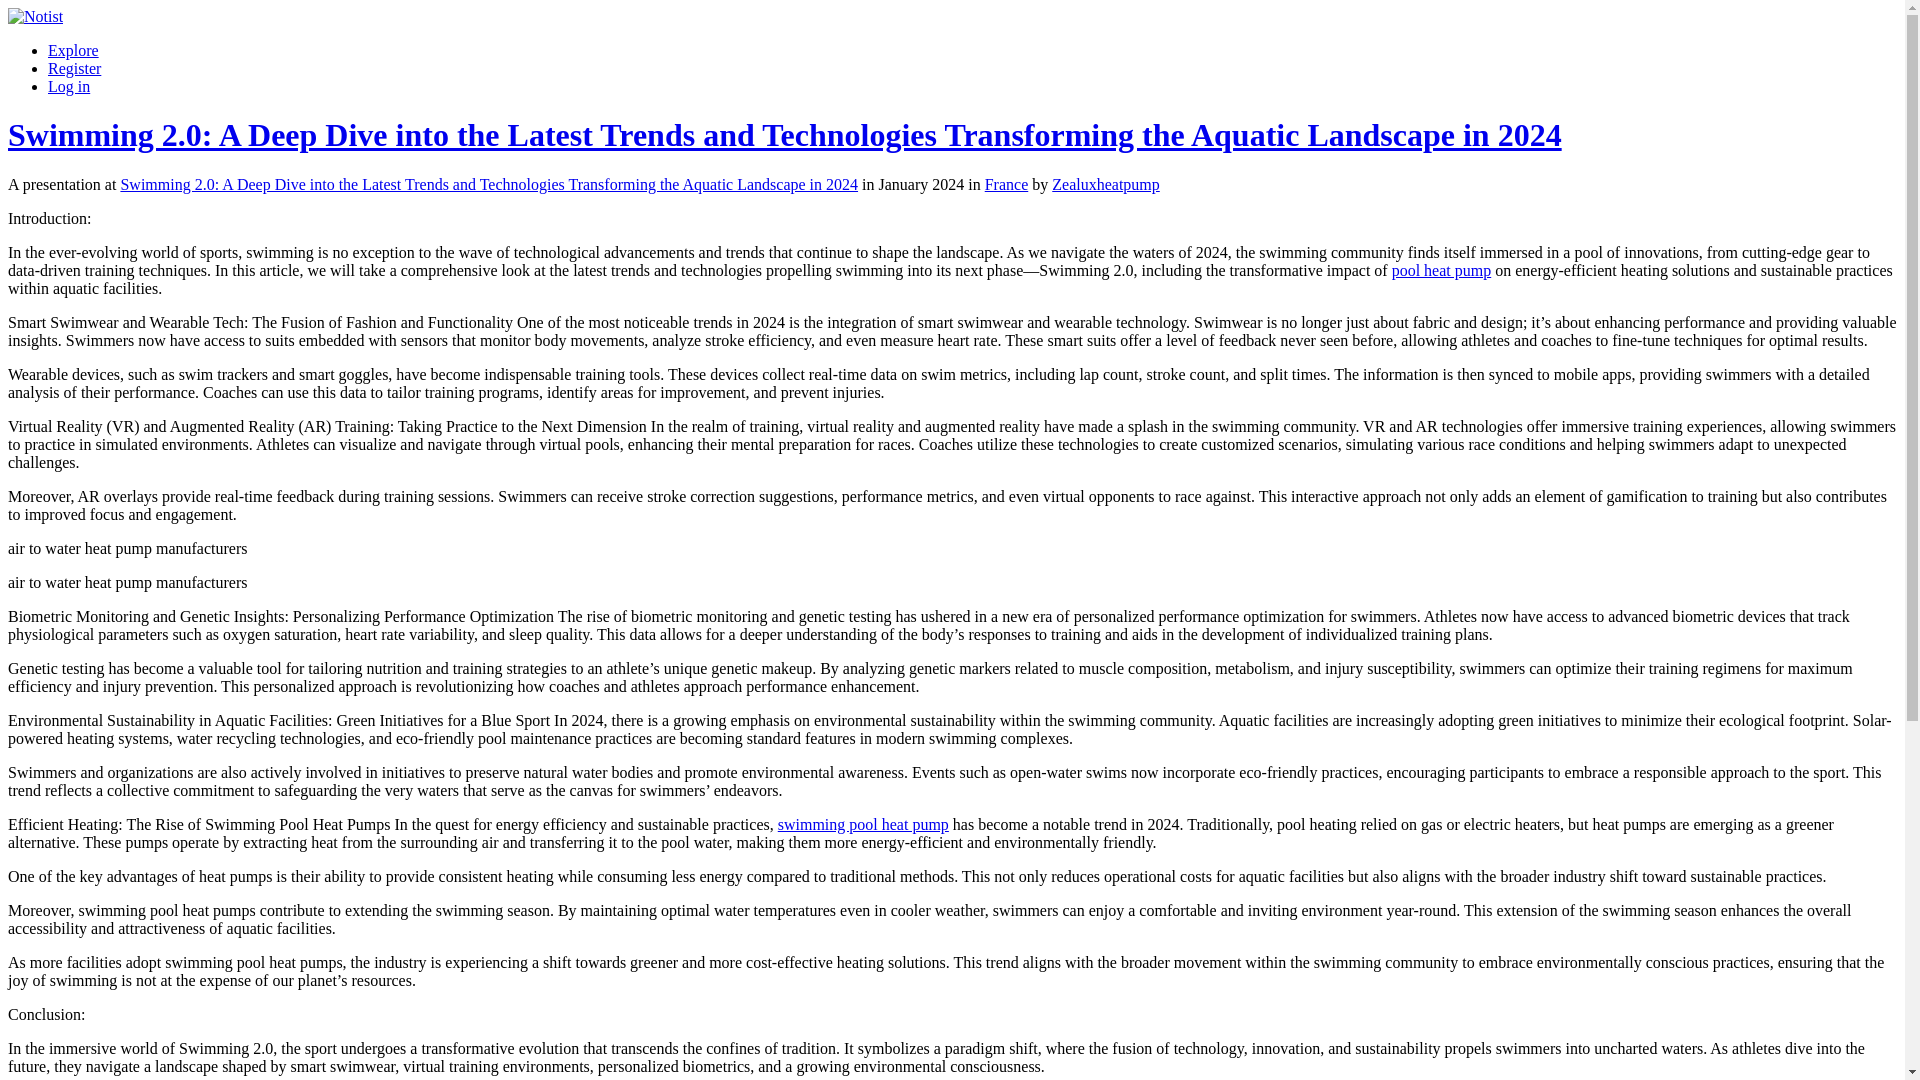 This screenshot has width=1920, height=1080. I want to click on France, so click(1006, 184).